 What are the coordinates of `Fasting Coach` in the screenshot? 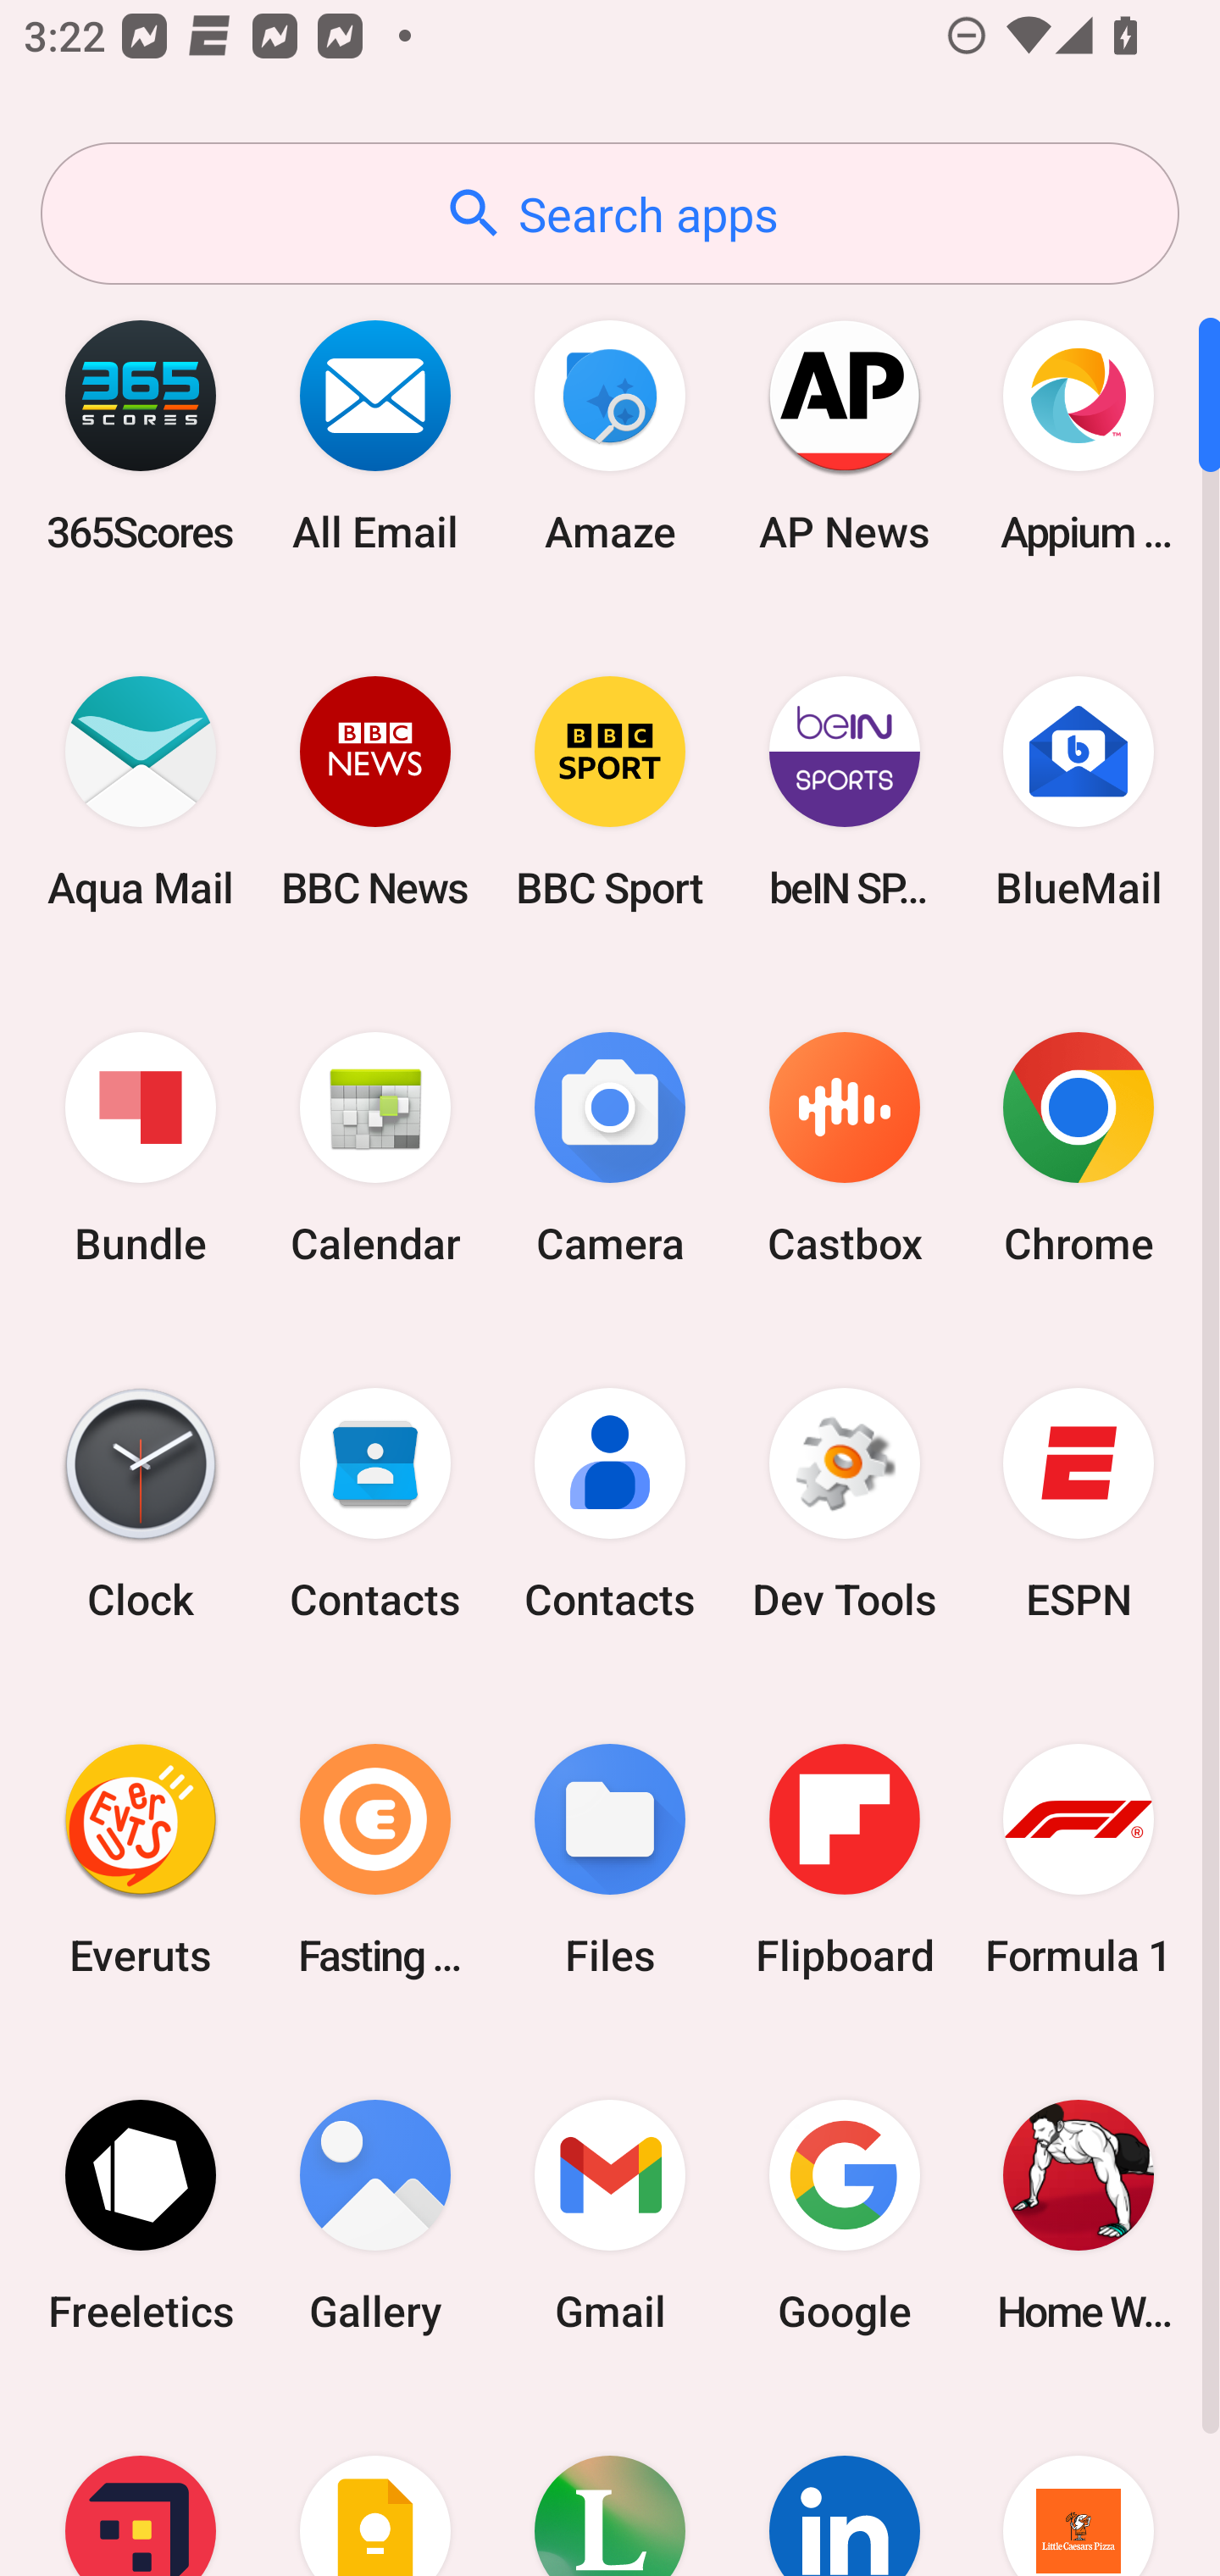 It's located at (375, 1859).